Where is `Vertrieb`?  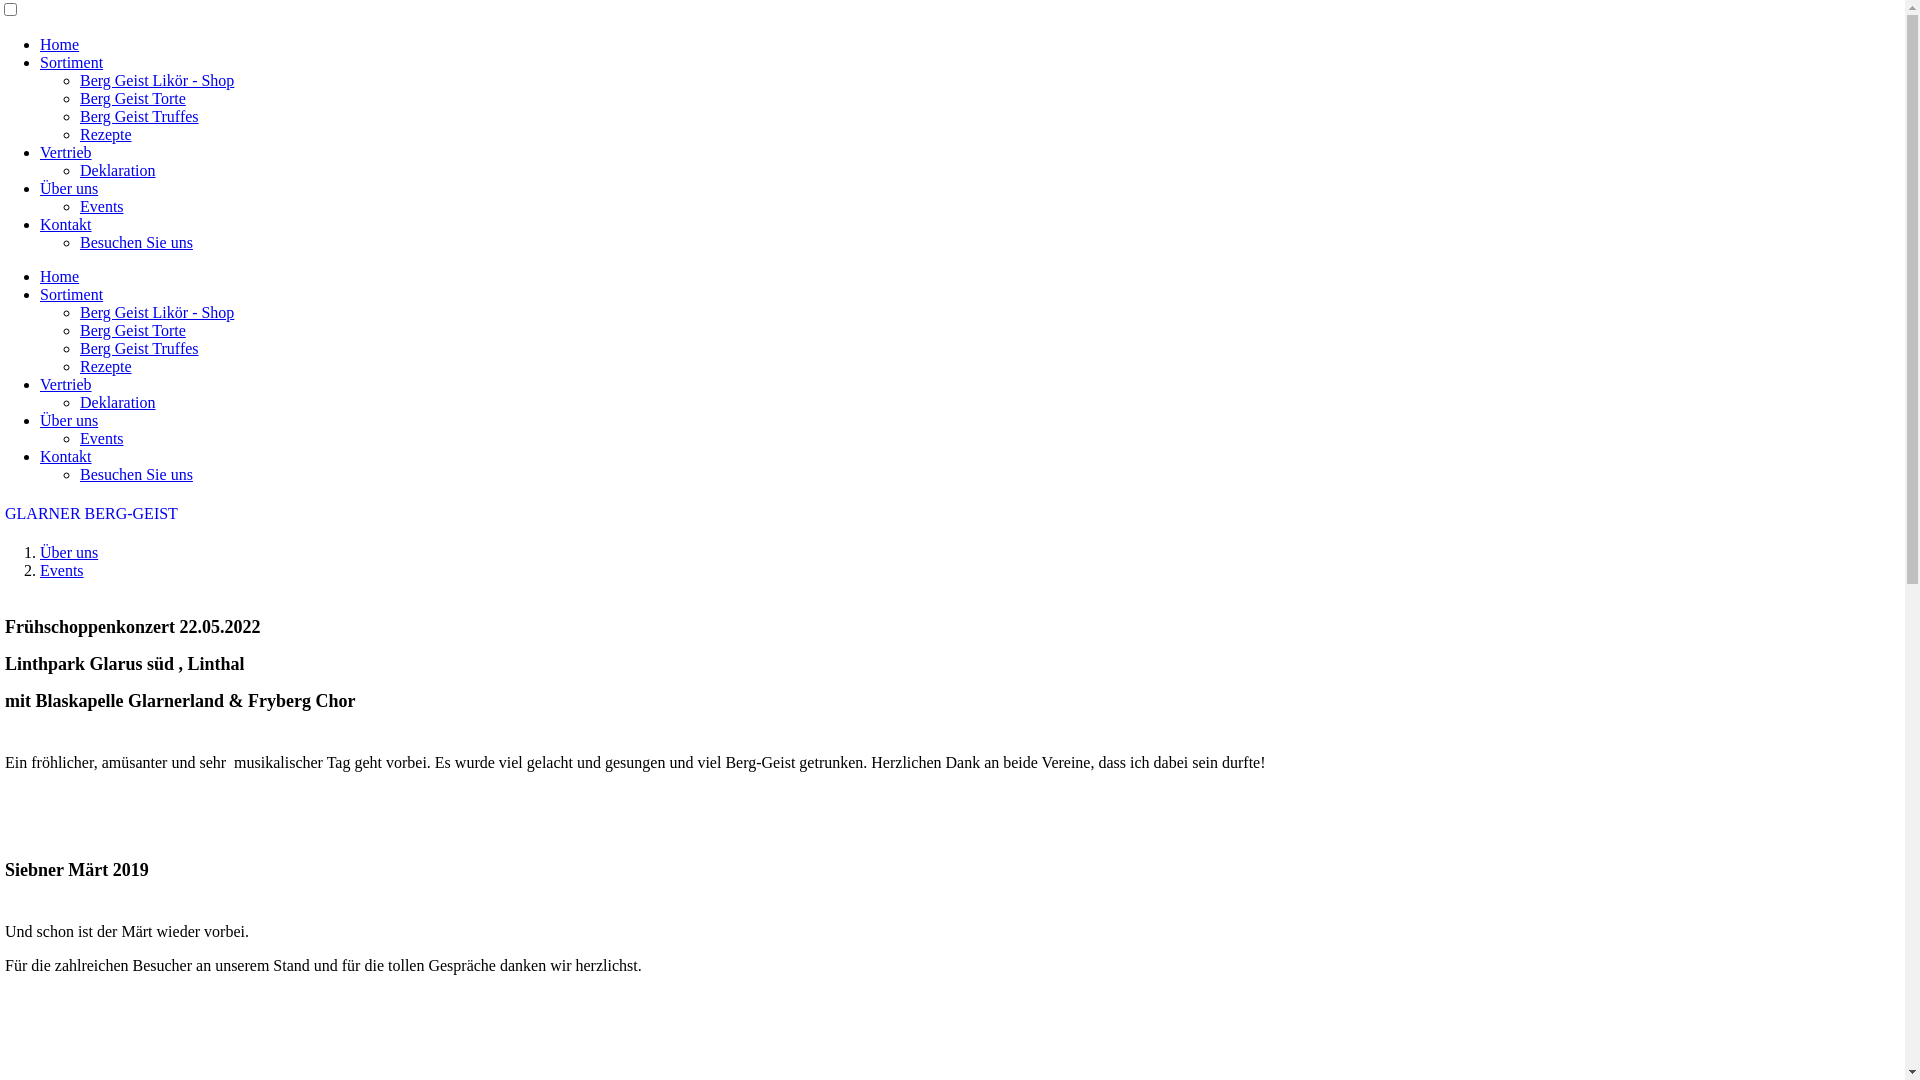 Vertrieb is located at coordinates (66, 384).